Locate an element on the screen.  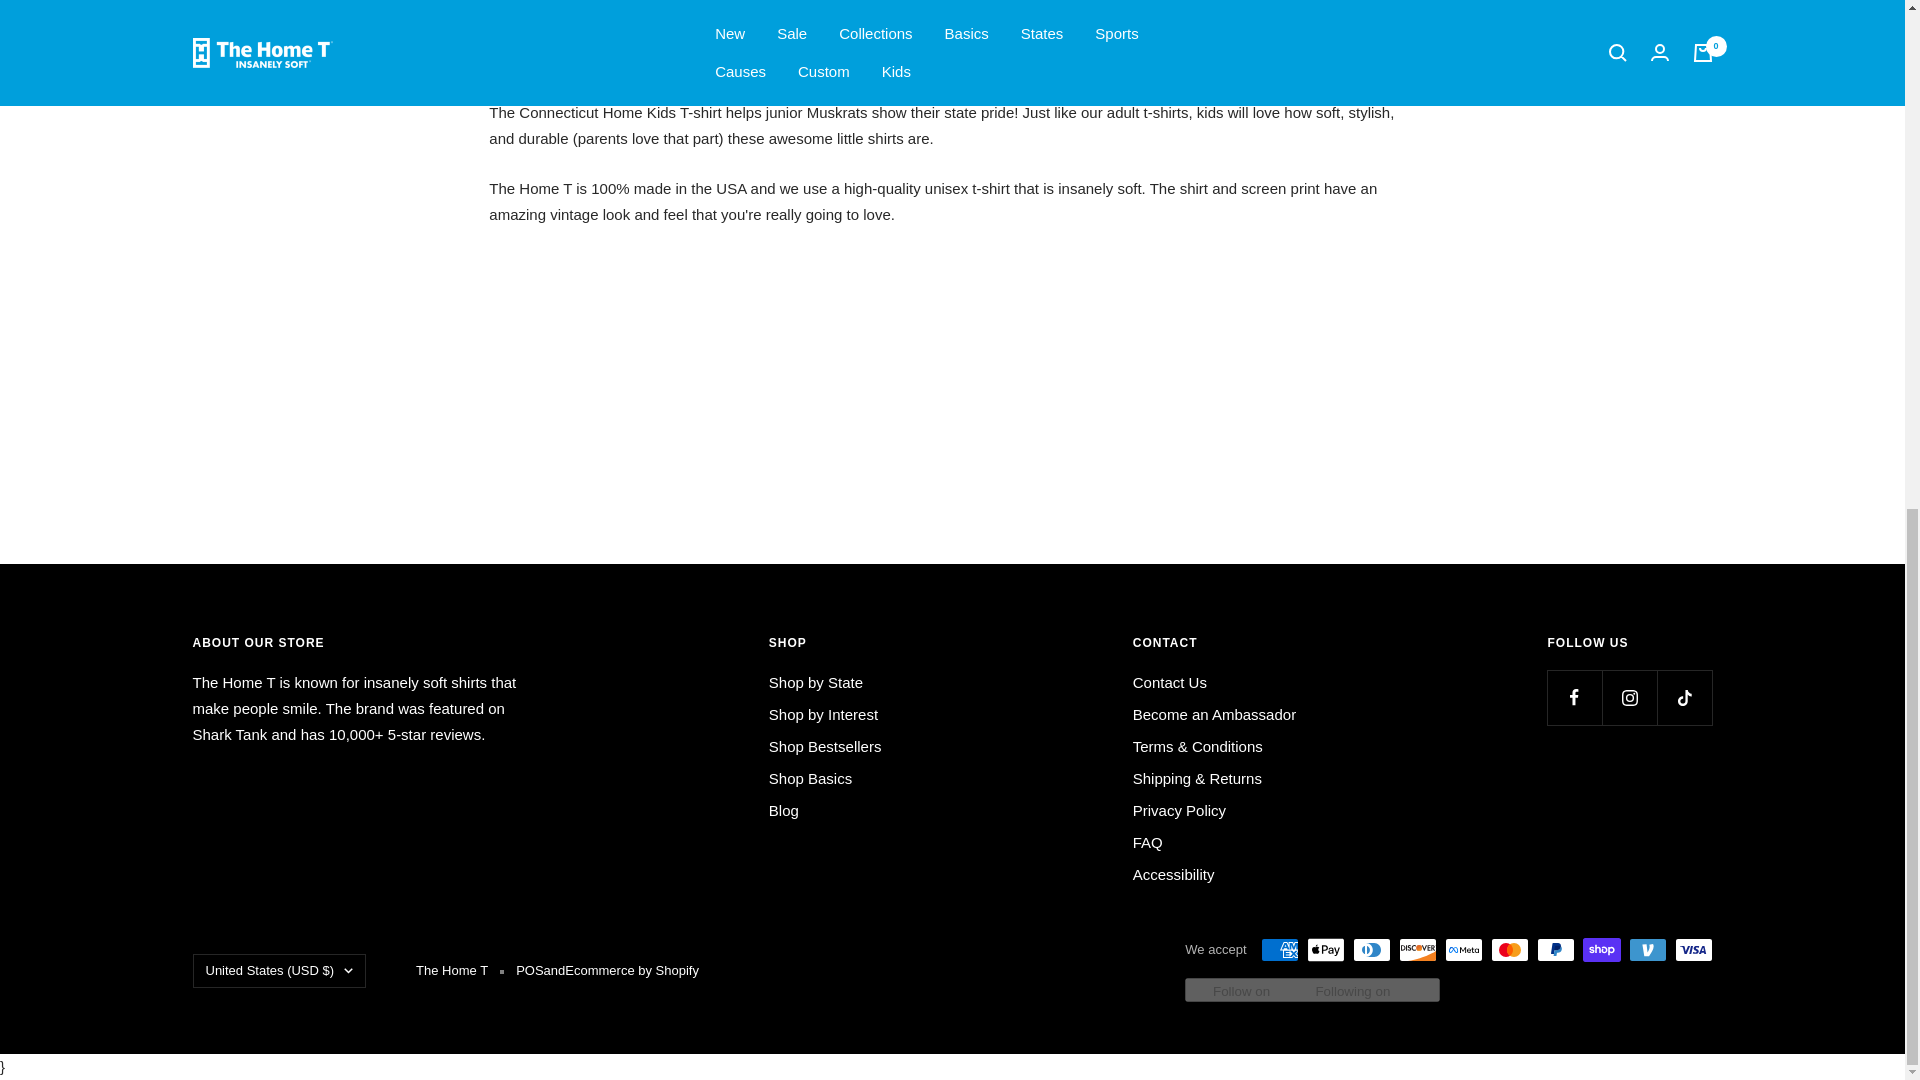
Shop by Interest is located at coordinates (823, 714).